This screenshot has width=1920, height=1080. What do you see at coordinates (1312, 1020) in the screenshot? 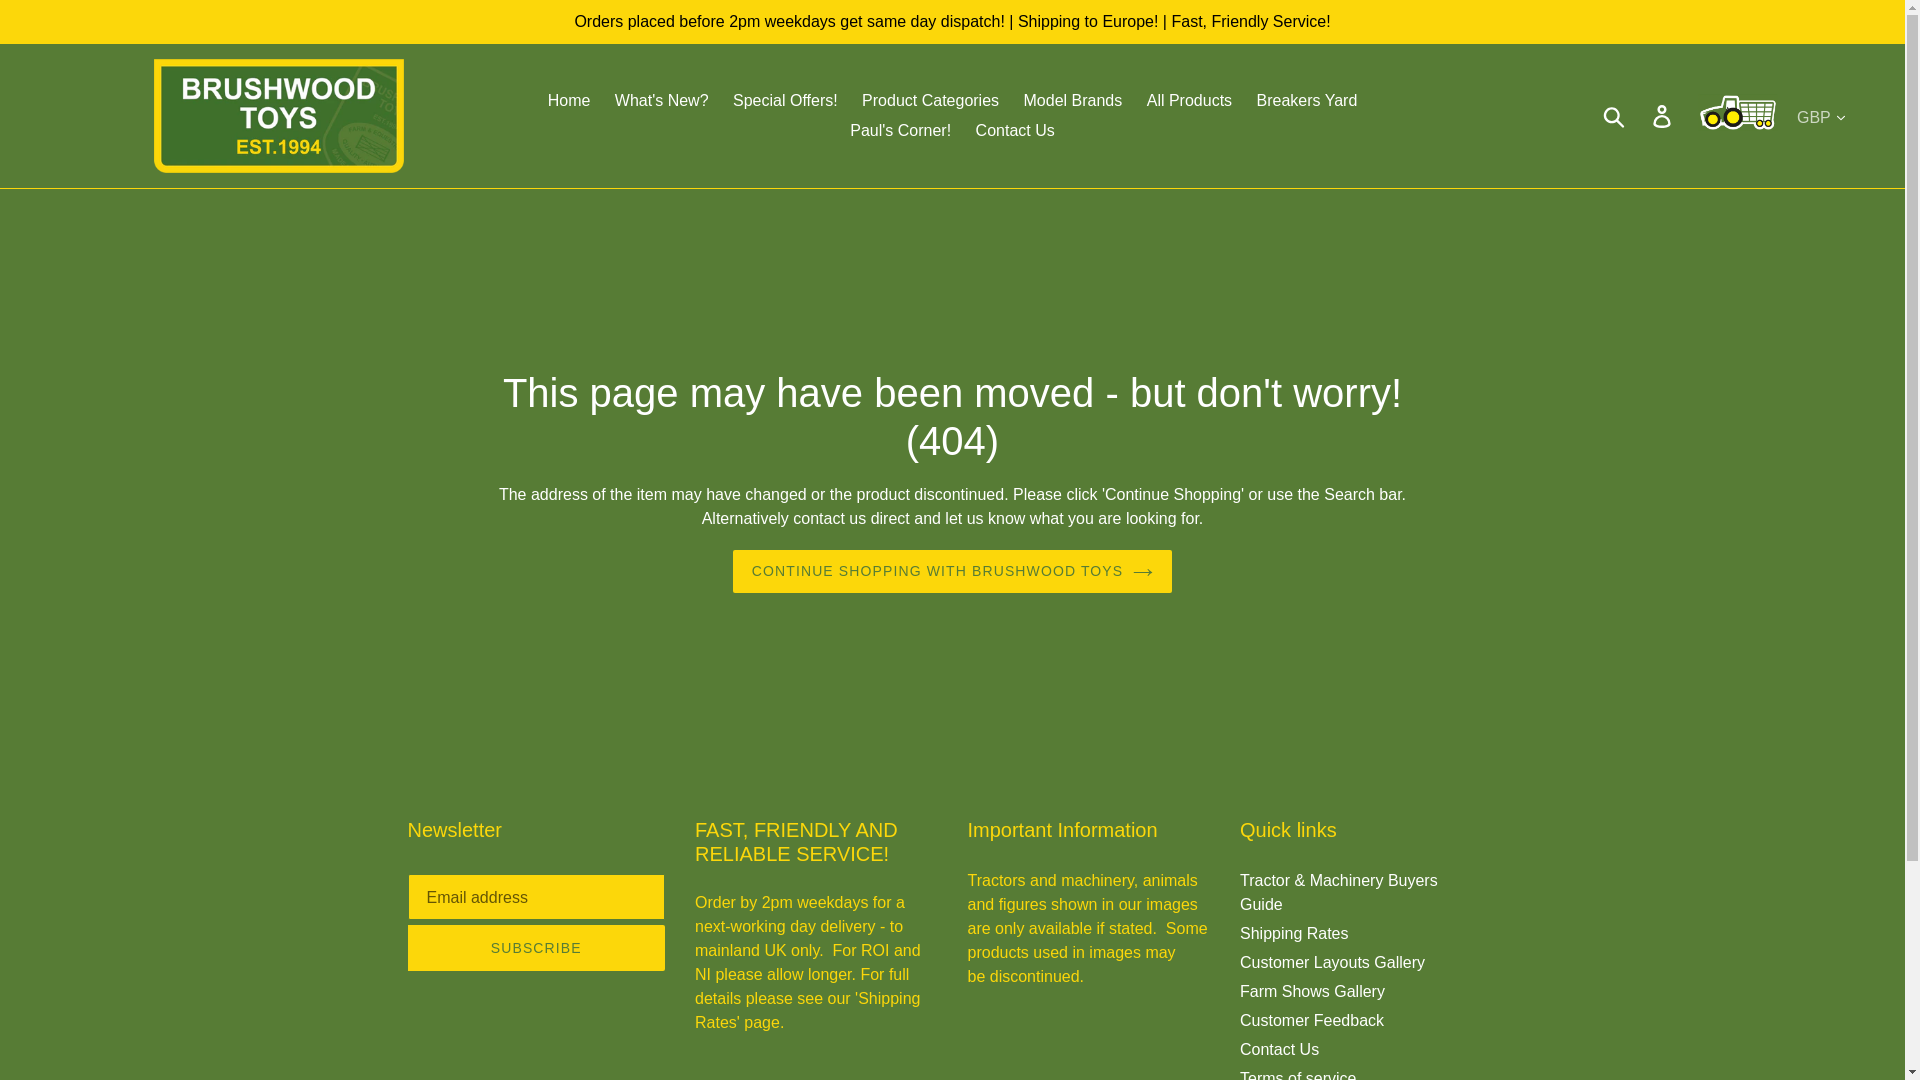
I see `Customer Feedback` at bounding box center [1312, 1020].